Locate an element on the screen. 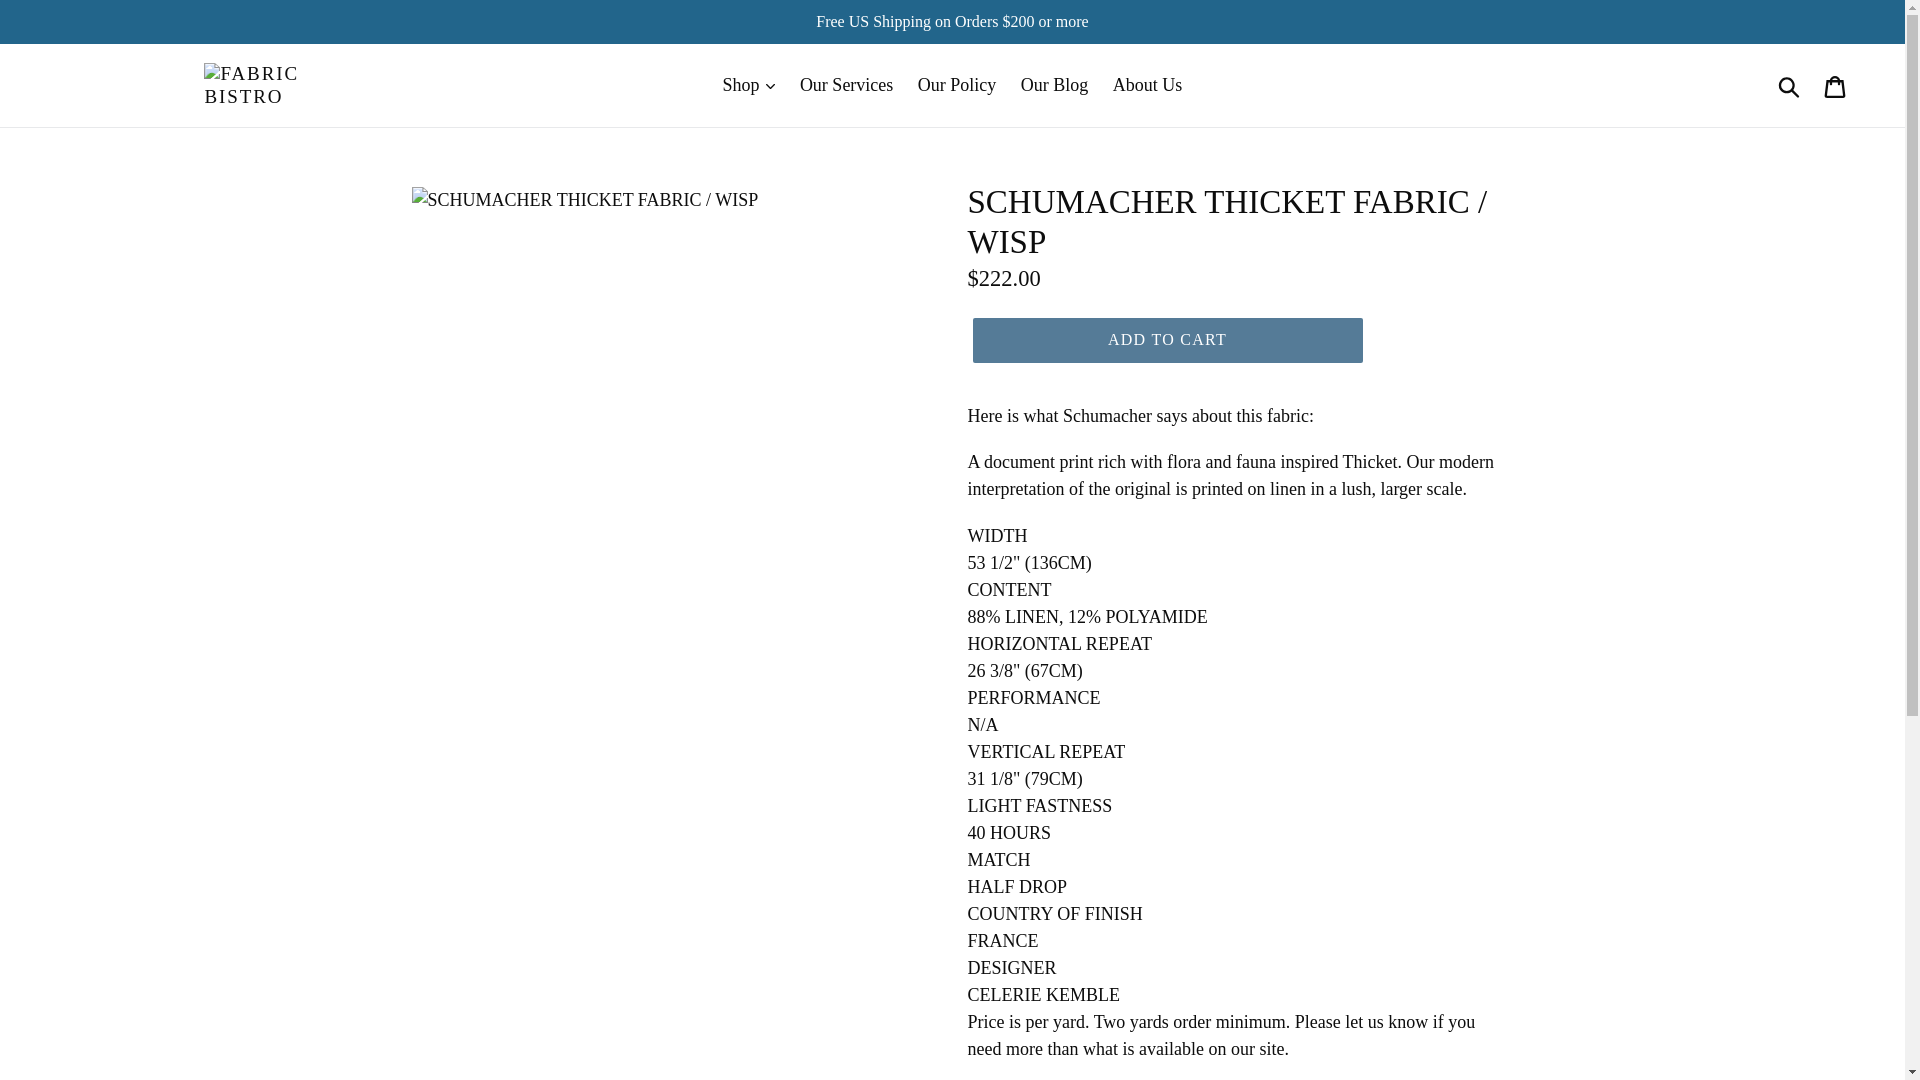 The width and height of the screenshot is (1920, 1080). Our Policy is located at coordinates (957, 85).